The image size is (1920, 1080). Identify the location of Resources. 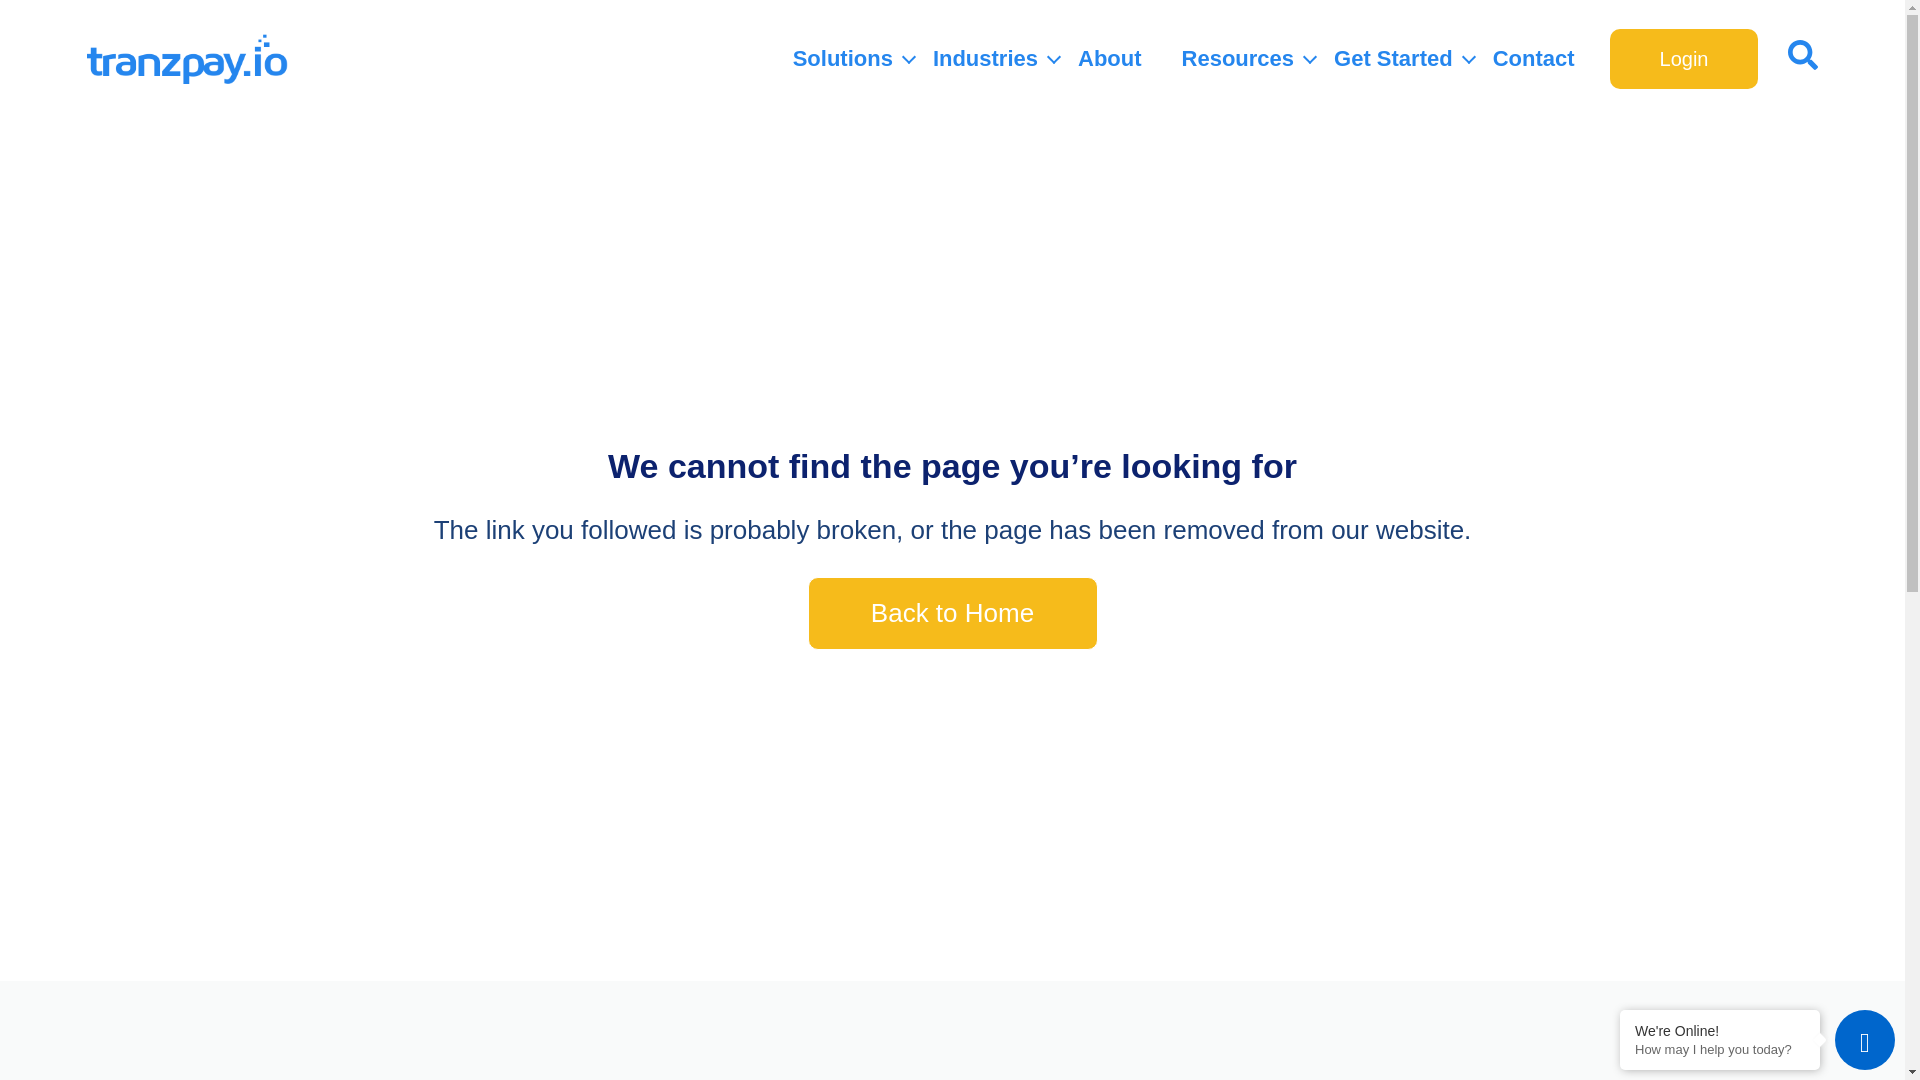
(1238, 58).